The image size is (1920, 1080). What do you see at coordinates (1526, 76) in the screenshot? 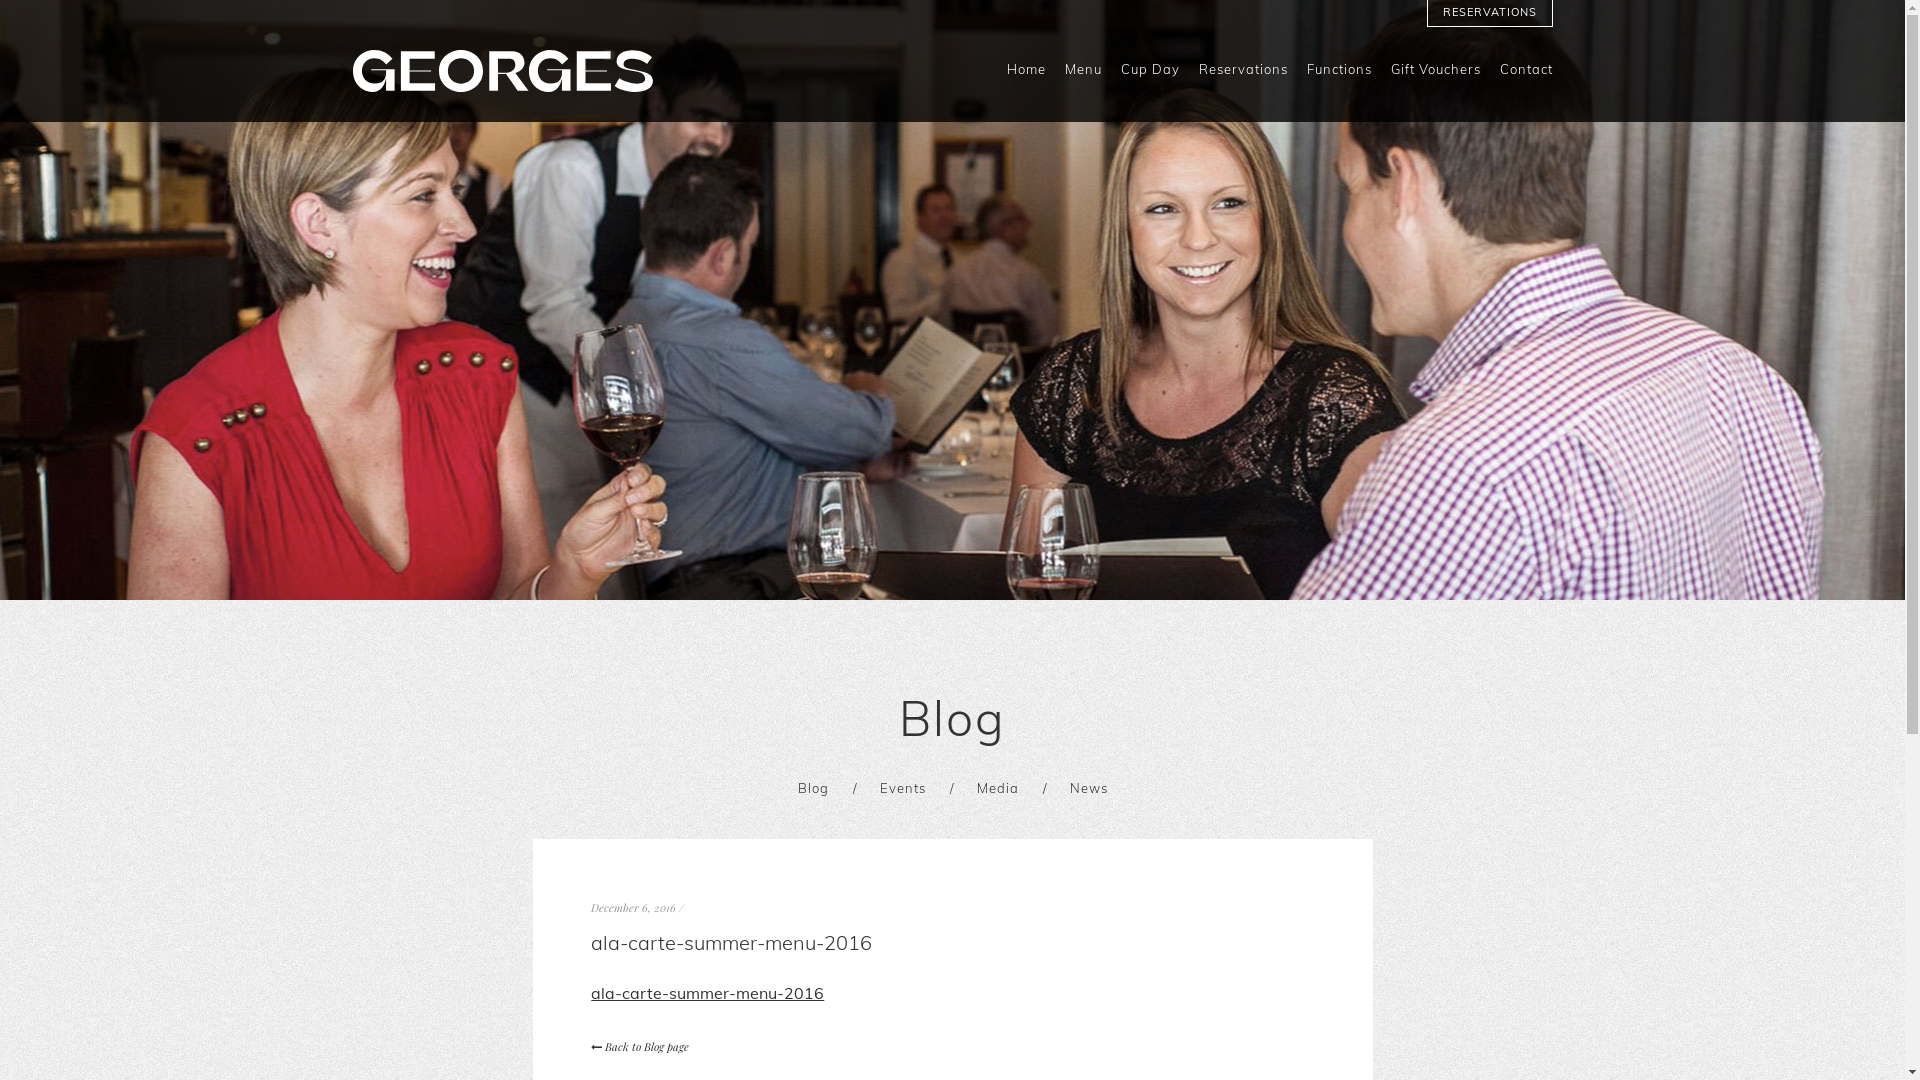
I see `Contact` at bounding box center [1526, 76].